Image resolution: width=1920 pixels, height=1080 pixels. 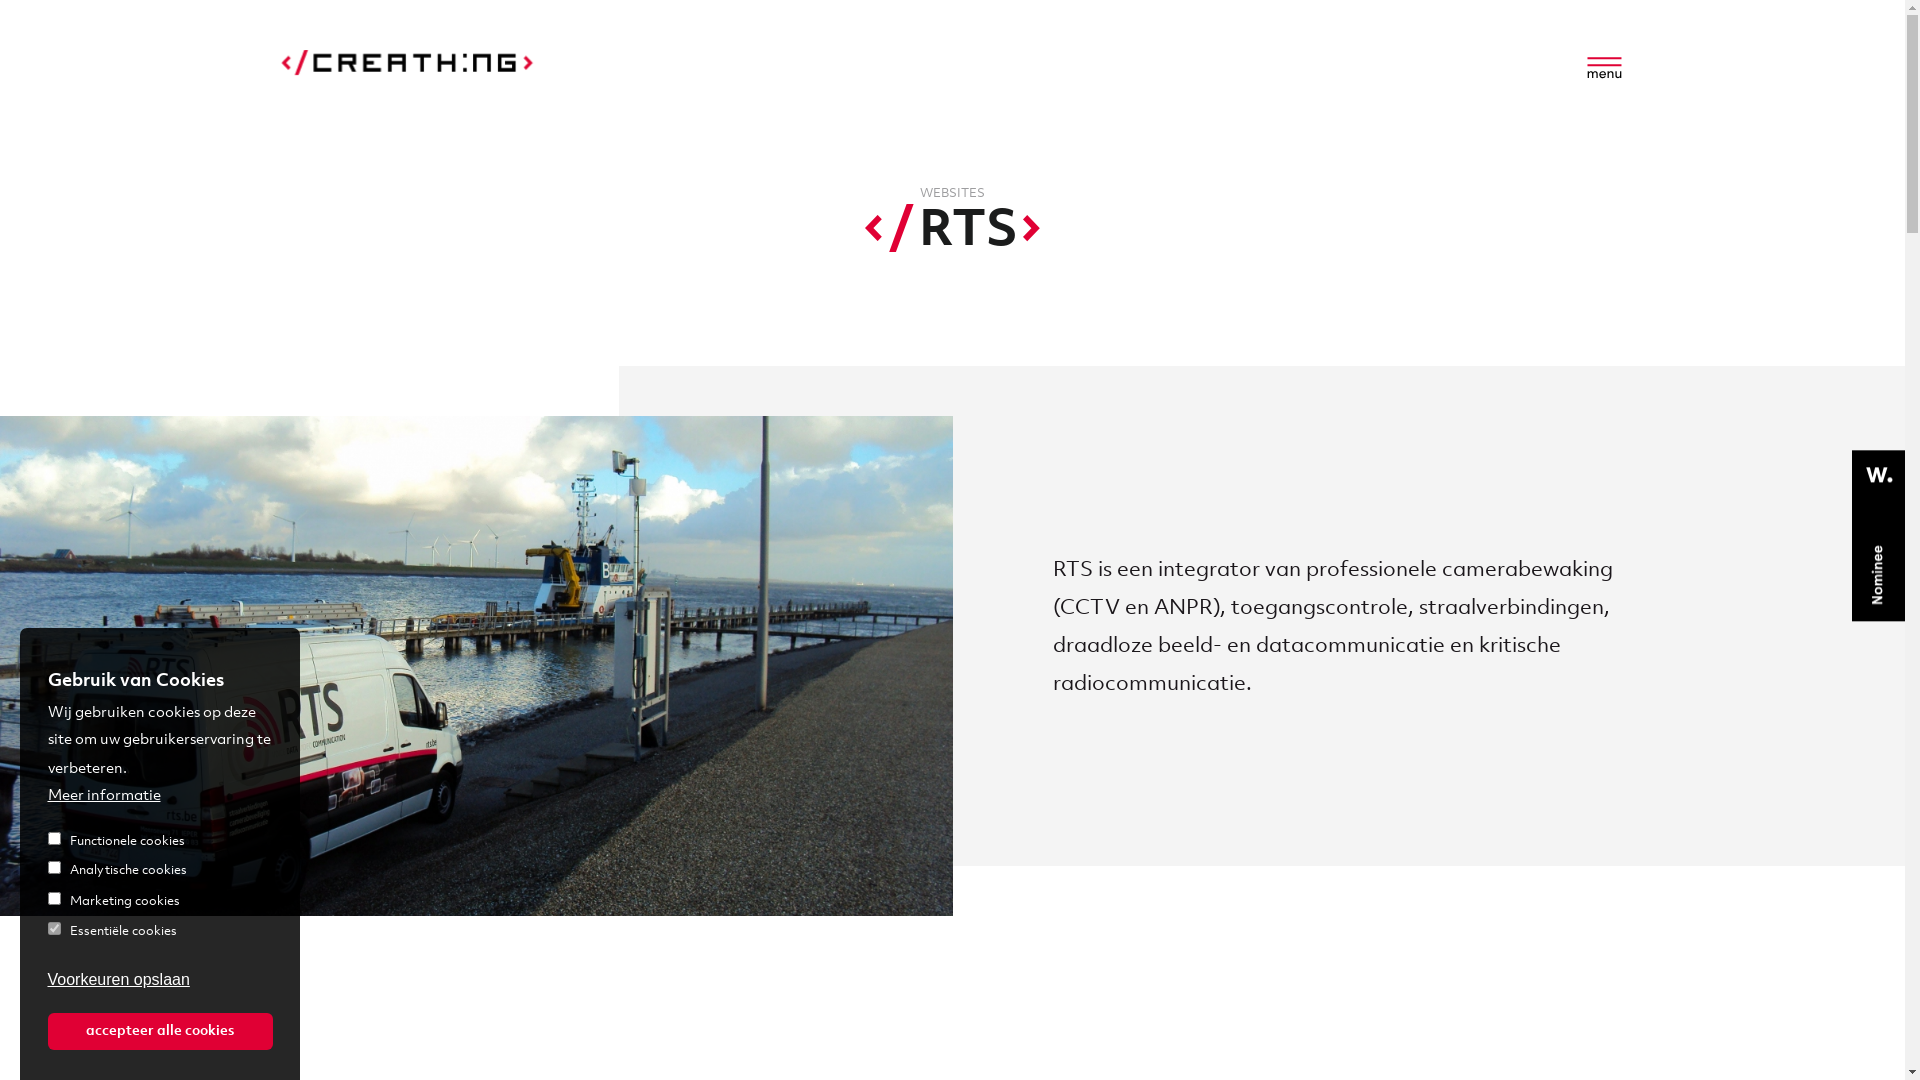 I want to click on Meer informatie, so click(x=104, y=795).